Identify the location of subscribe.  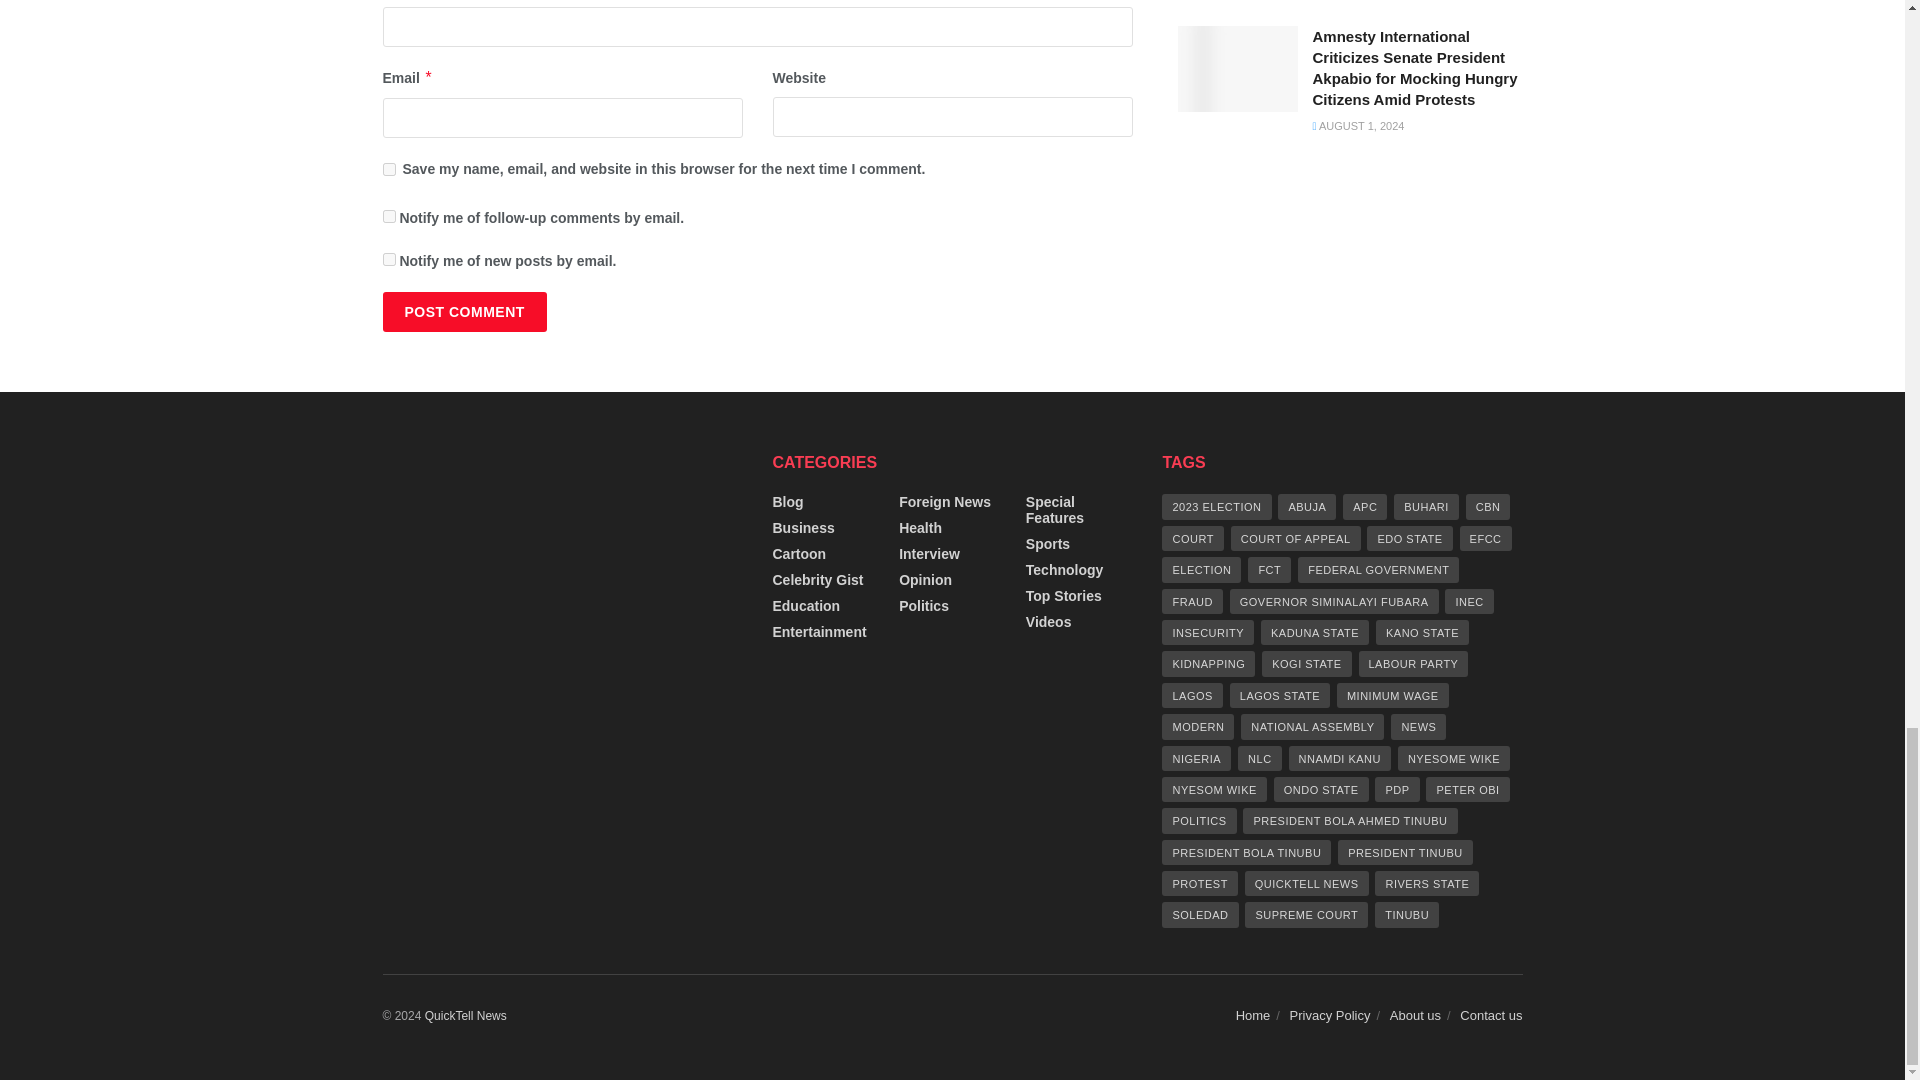
(388, 258).